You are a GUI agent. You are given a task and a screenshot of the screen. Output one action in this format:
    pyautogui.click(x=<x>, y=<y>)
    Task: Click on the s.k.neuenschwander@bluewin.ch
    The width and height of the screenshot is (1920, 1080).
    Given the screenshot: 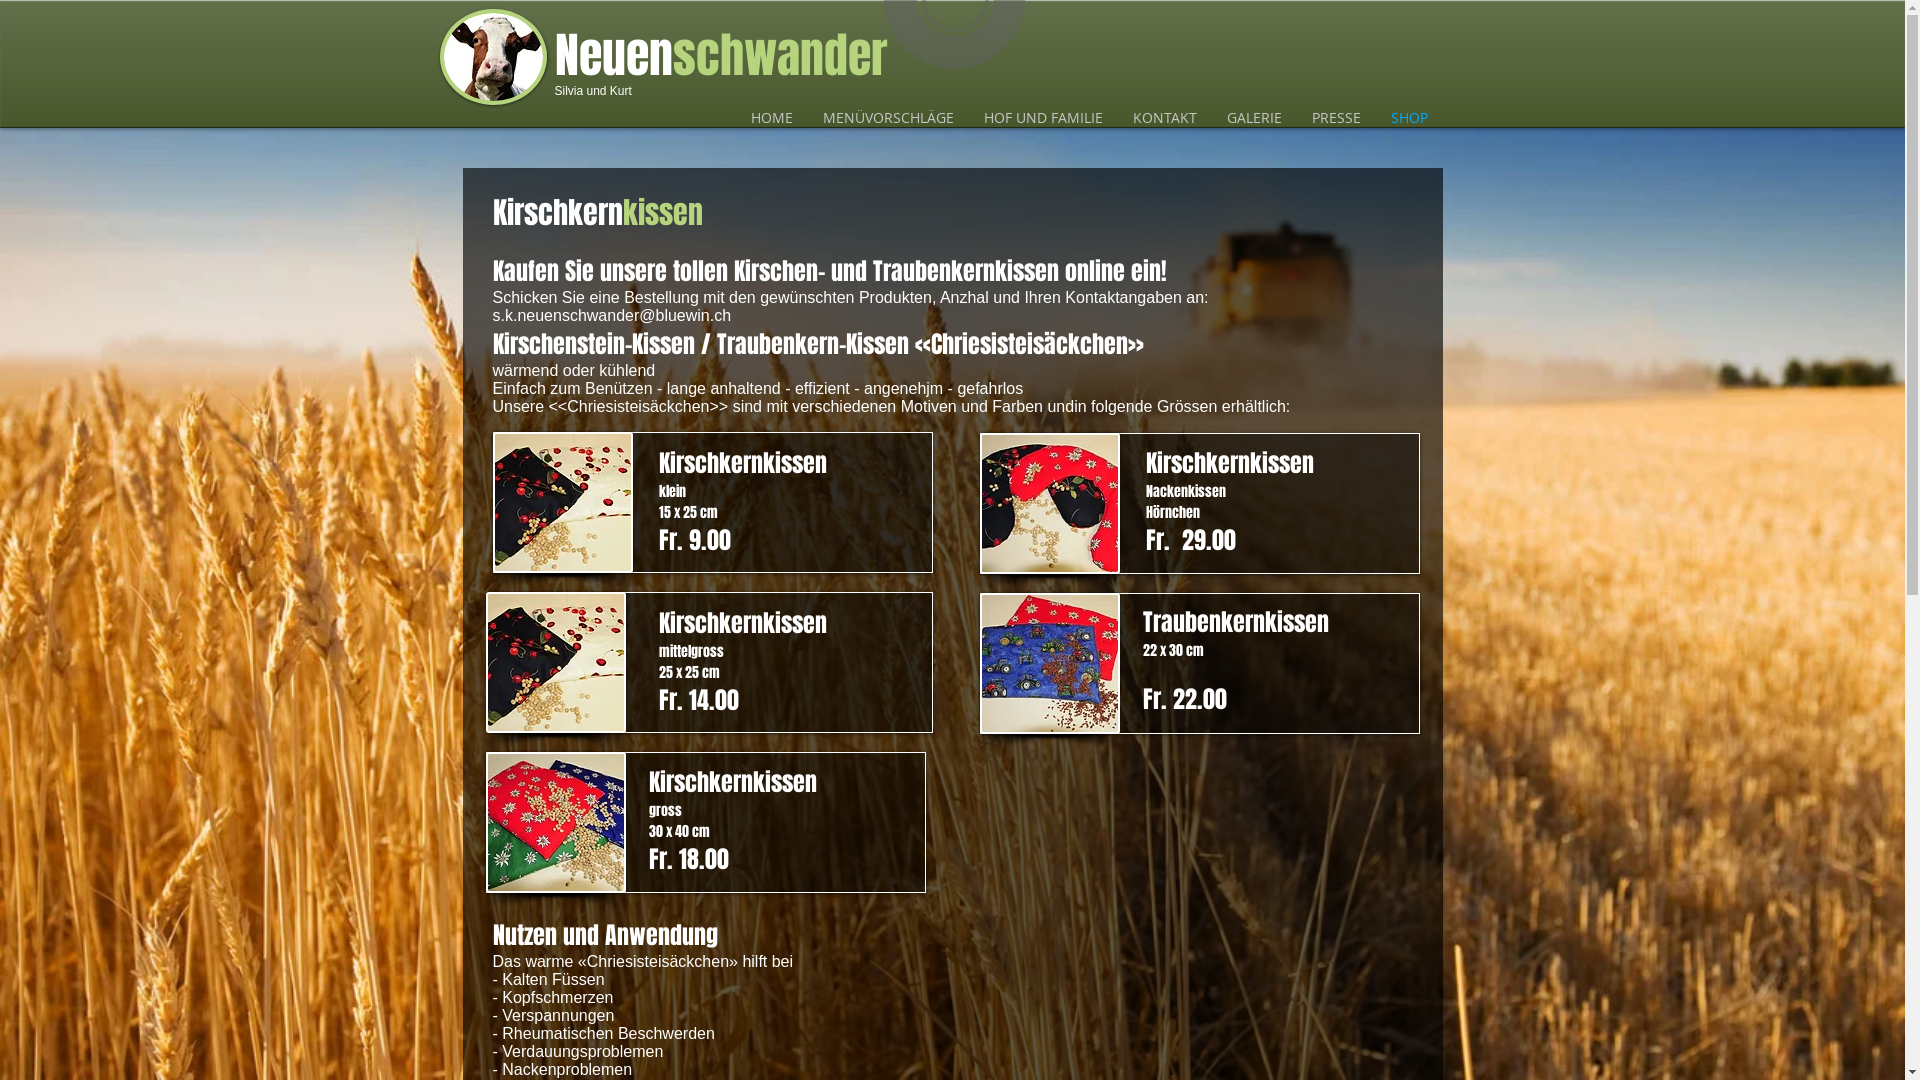 What is the action you would take?
    pyautogui.click(x=611, y=316)
    